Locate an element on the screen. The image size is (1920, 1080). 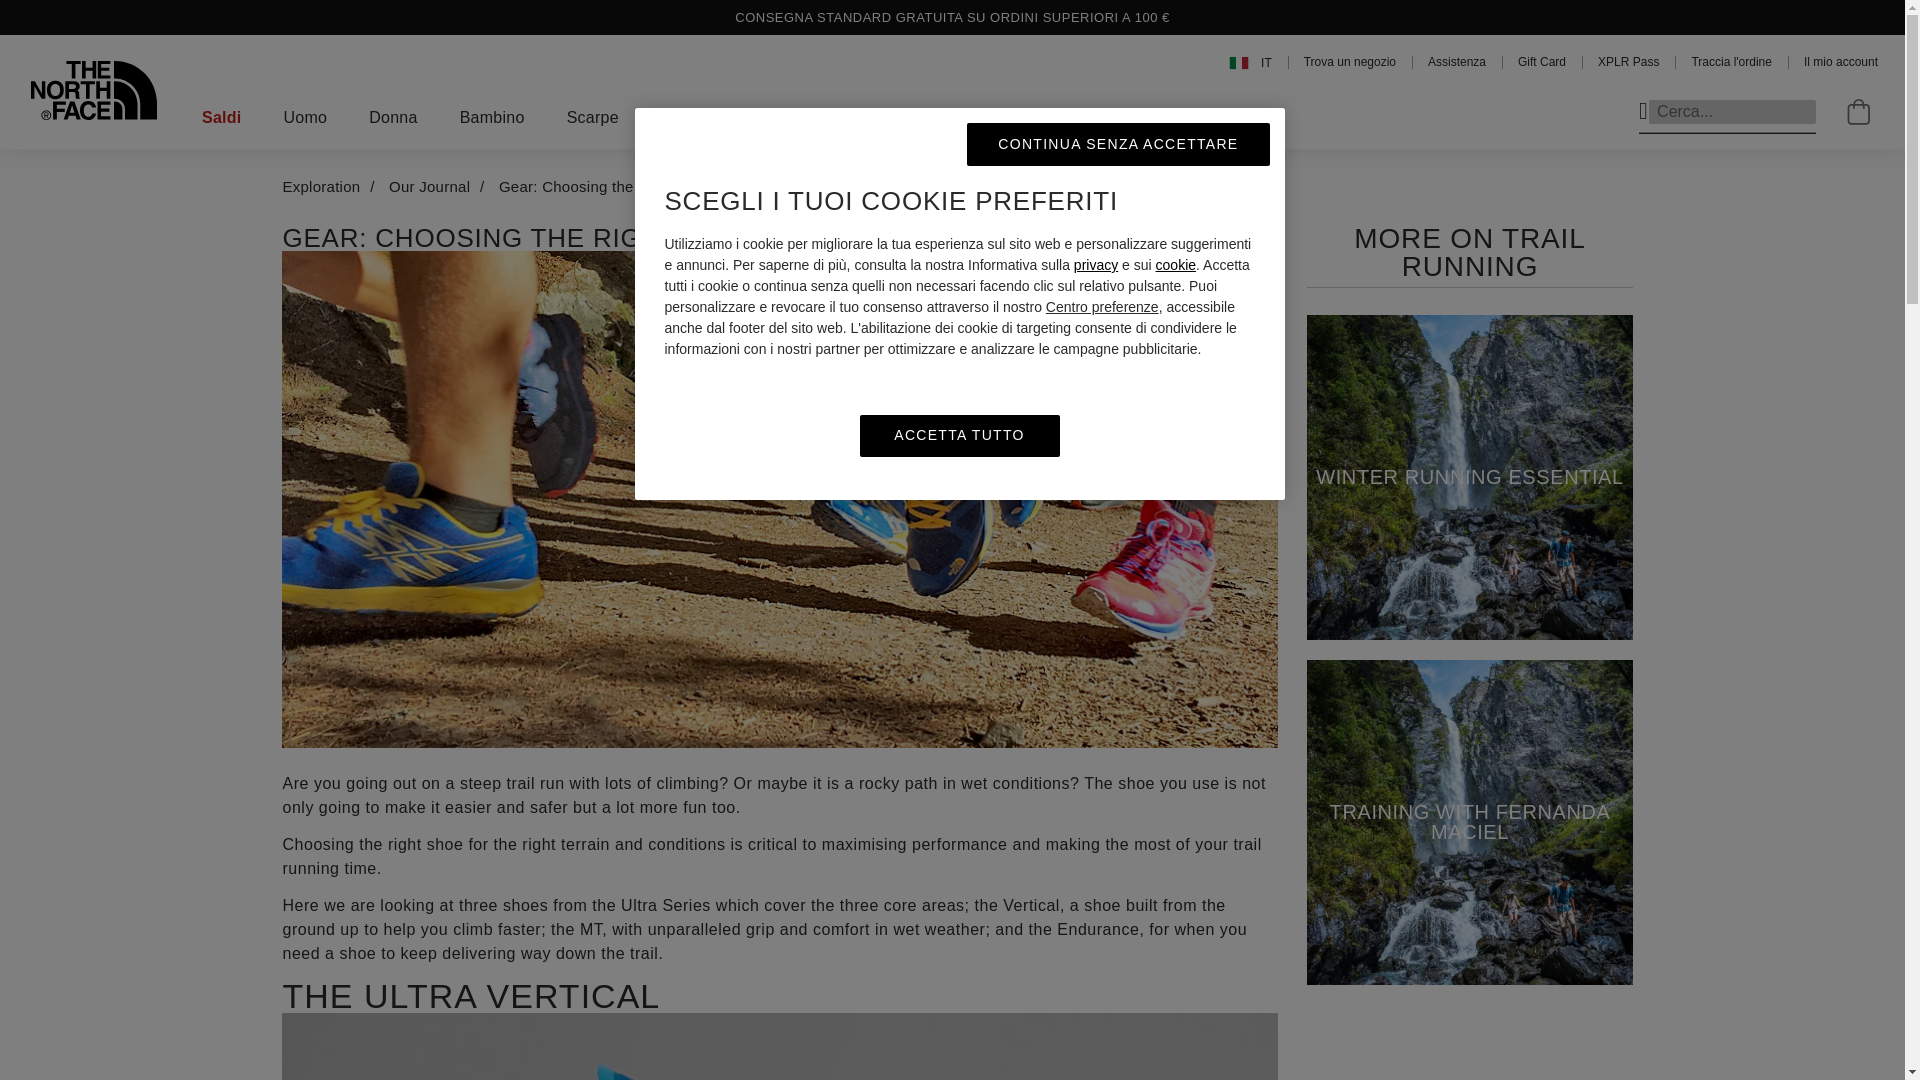
Assistenza is located at coordinates (1457, 62).